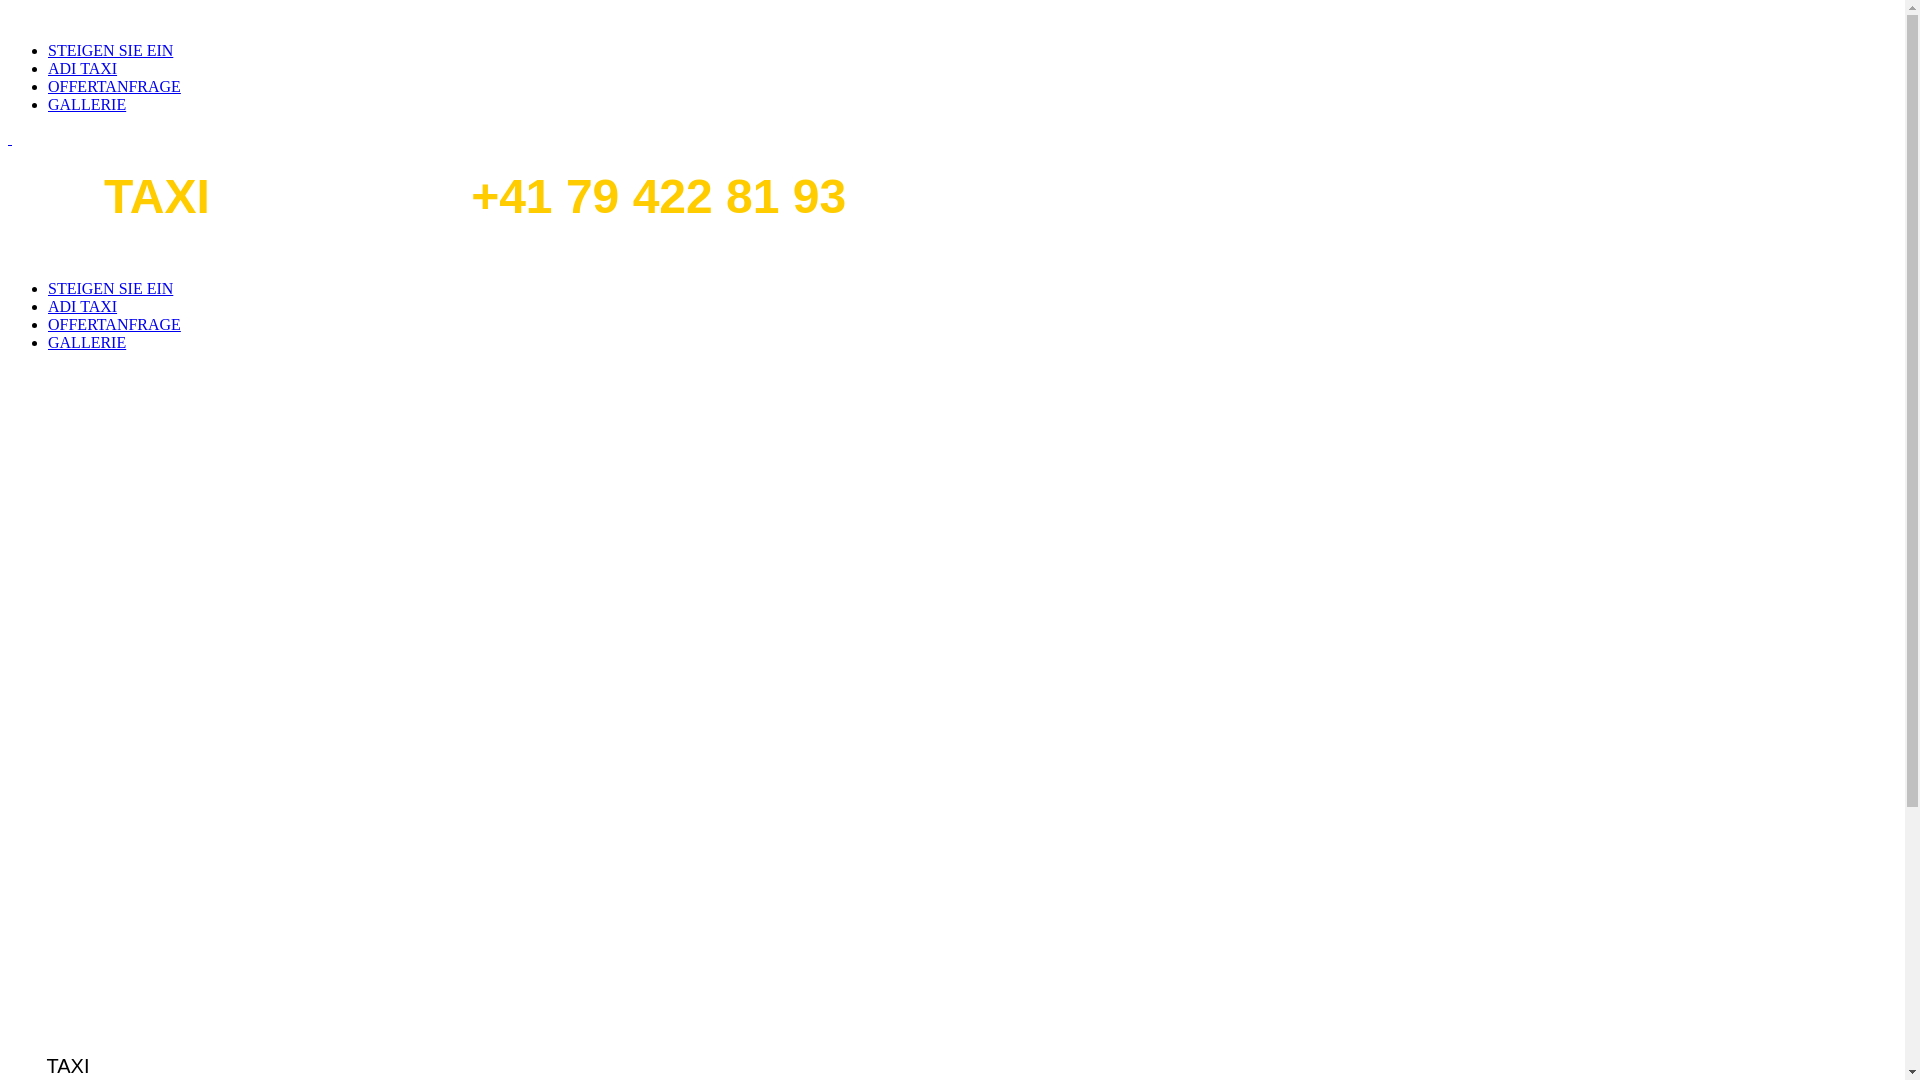 The image size is (1920, 1080). Describe the element at coordinates (87, 342) in the screenshot. I see `GALLERIE` at that location.